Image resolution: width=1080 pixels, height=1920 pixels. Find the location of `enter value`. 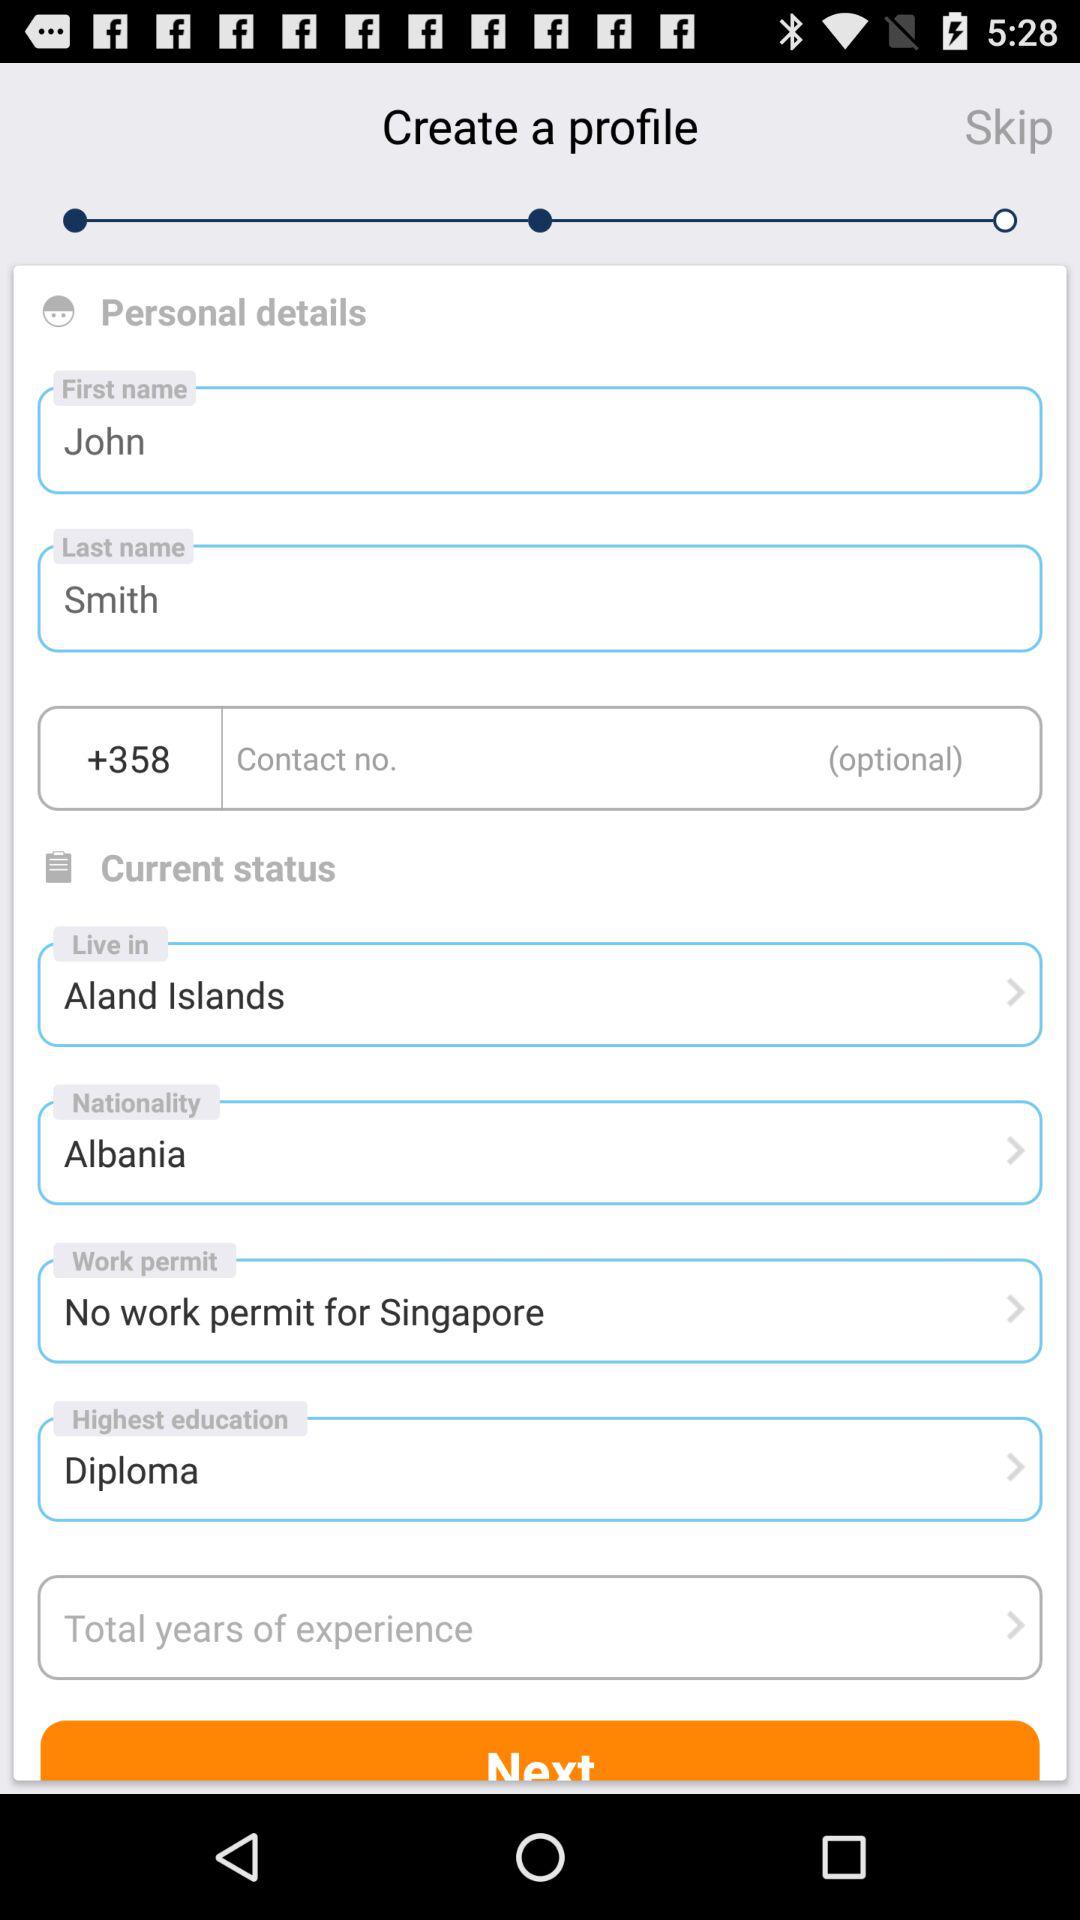

enter value is located at coordinates (632, 758).